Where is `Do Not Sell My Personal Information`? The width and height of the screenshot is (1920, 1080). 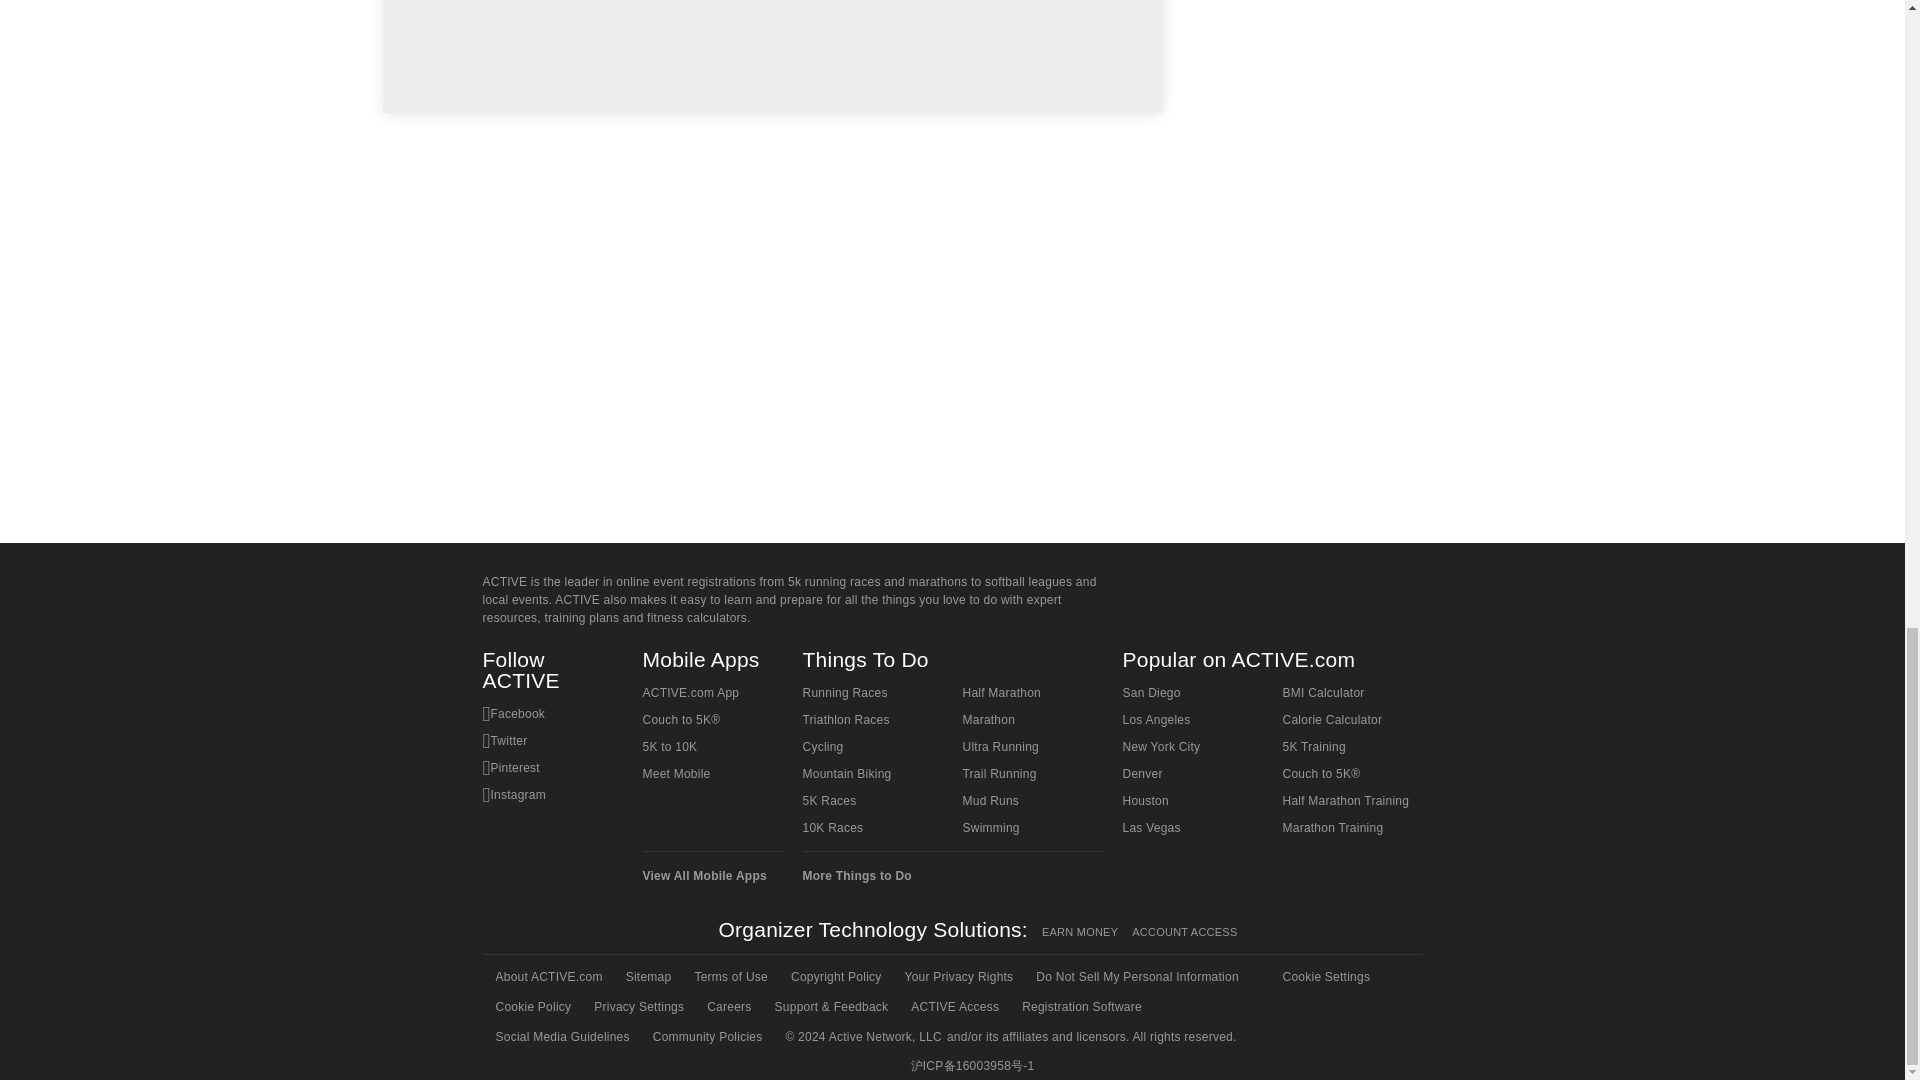 Do Not Sell My Personal Information is located at coordinates (1136, 977).